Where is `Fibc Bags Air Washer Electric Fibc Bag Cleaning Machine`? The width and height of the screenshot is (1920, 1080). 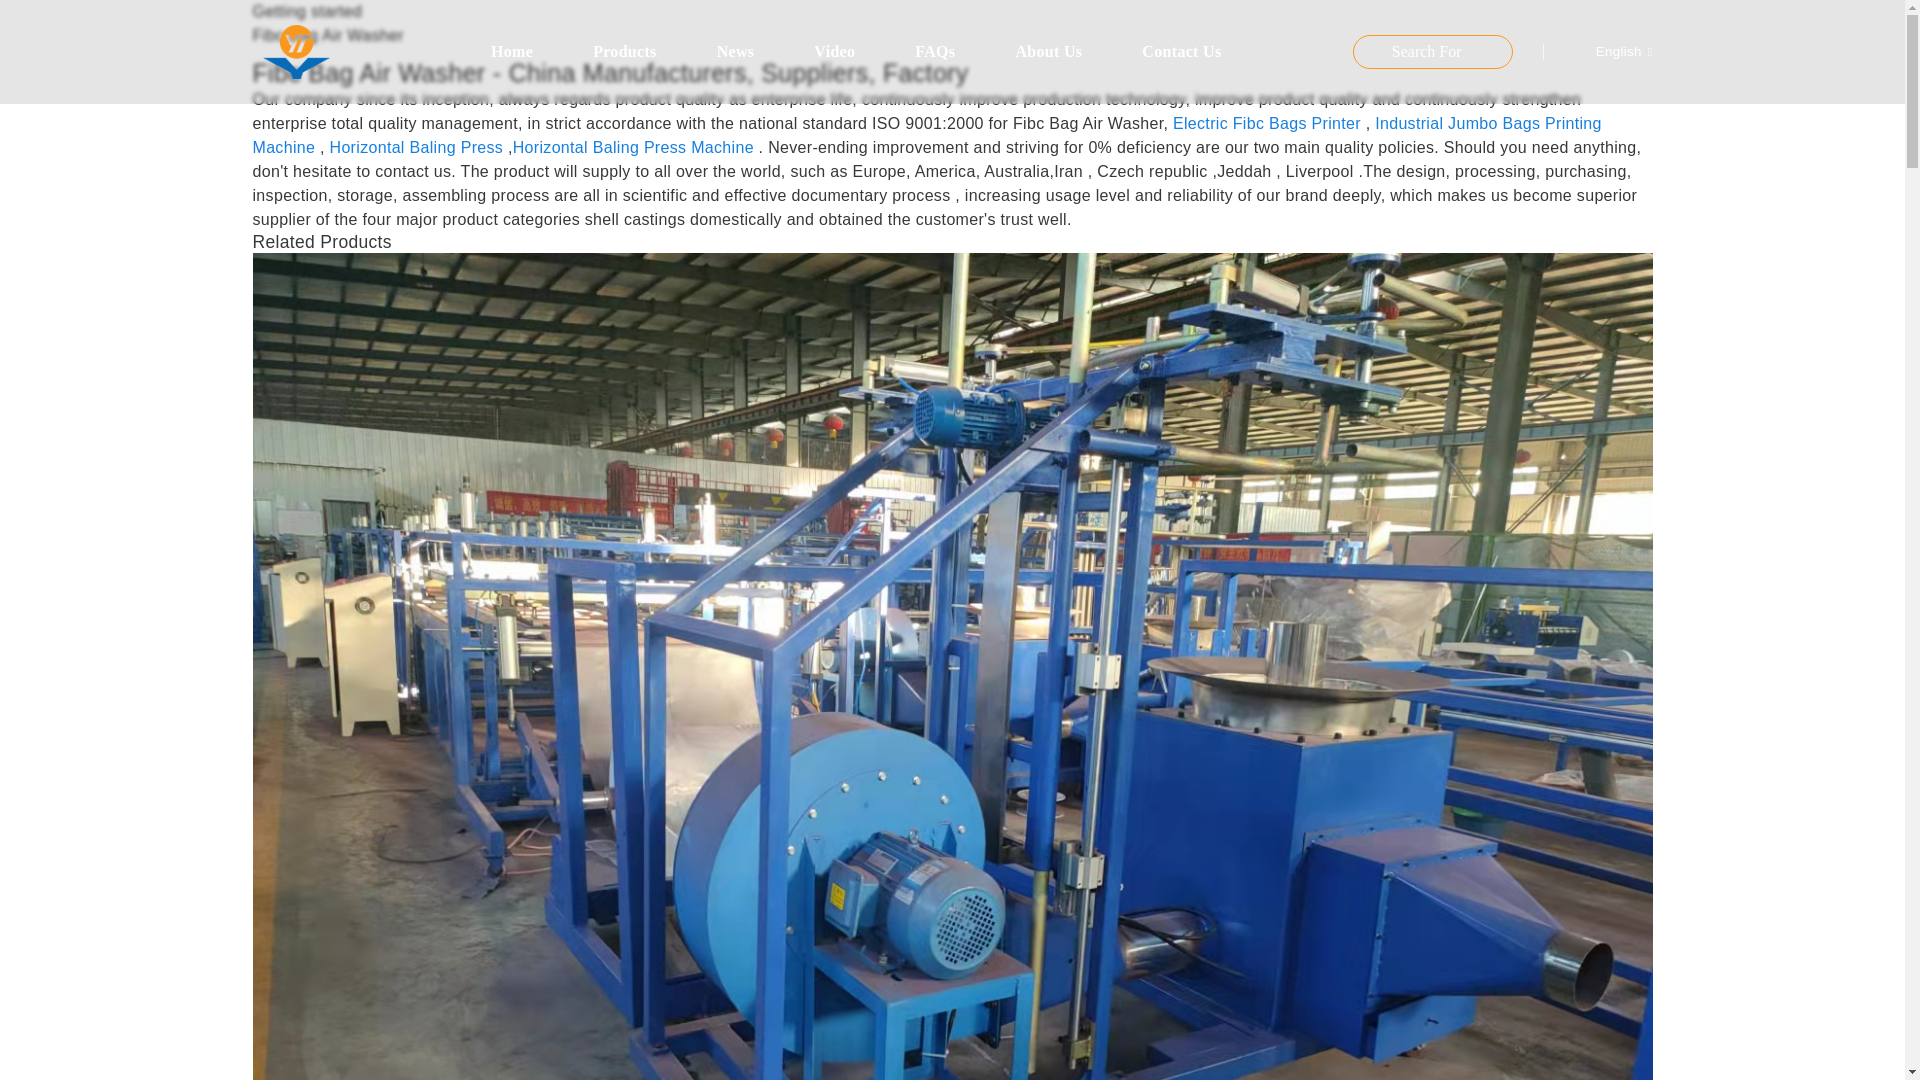 Fibc Bags Air Washer Electric Fibc Bag Cleaning Machine is located at coordinates (951, 776).